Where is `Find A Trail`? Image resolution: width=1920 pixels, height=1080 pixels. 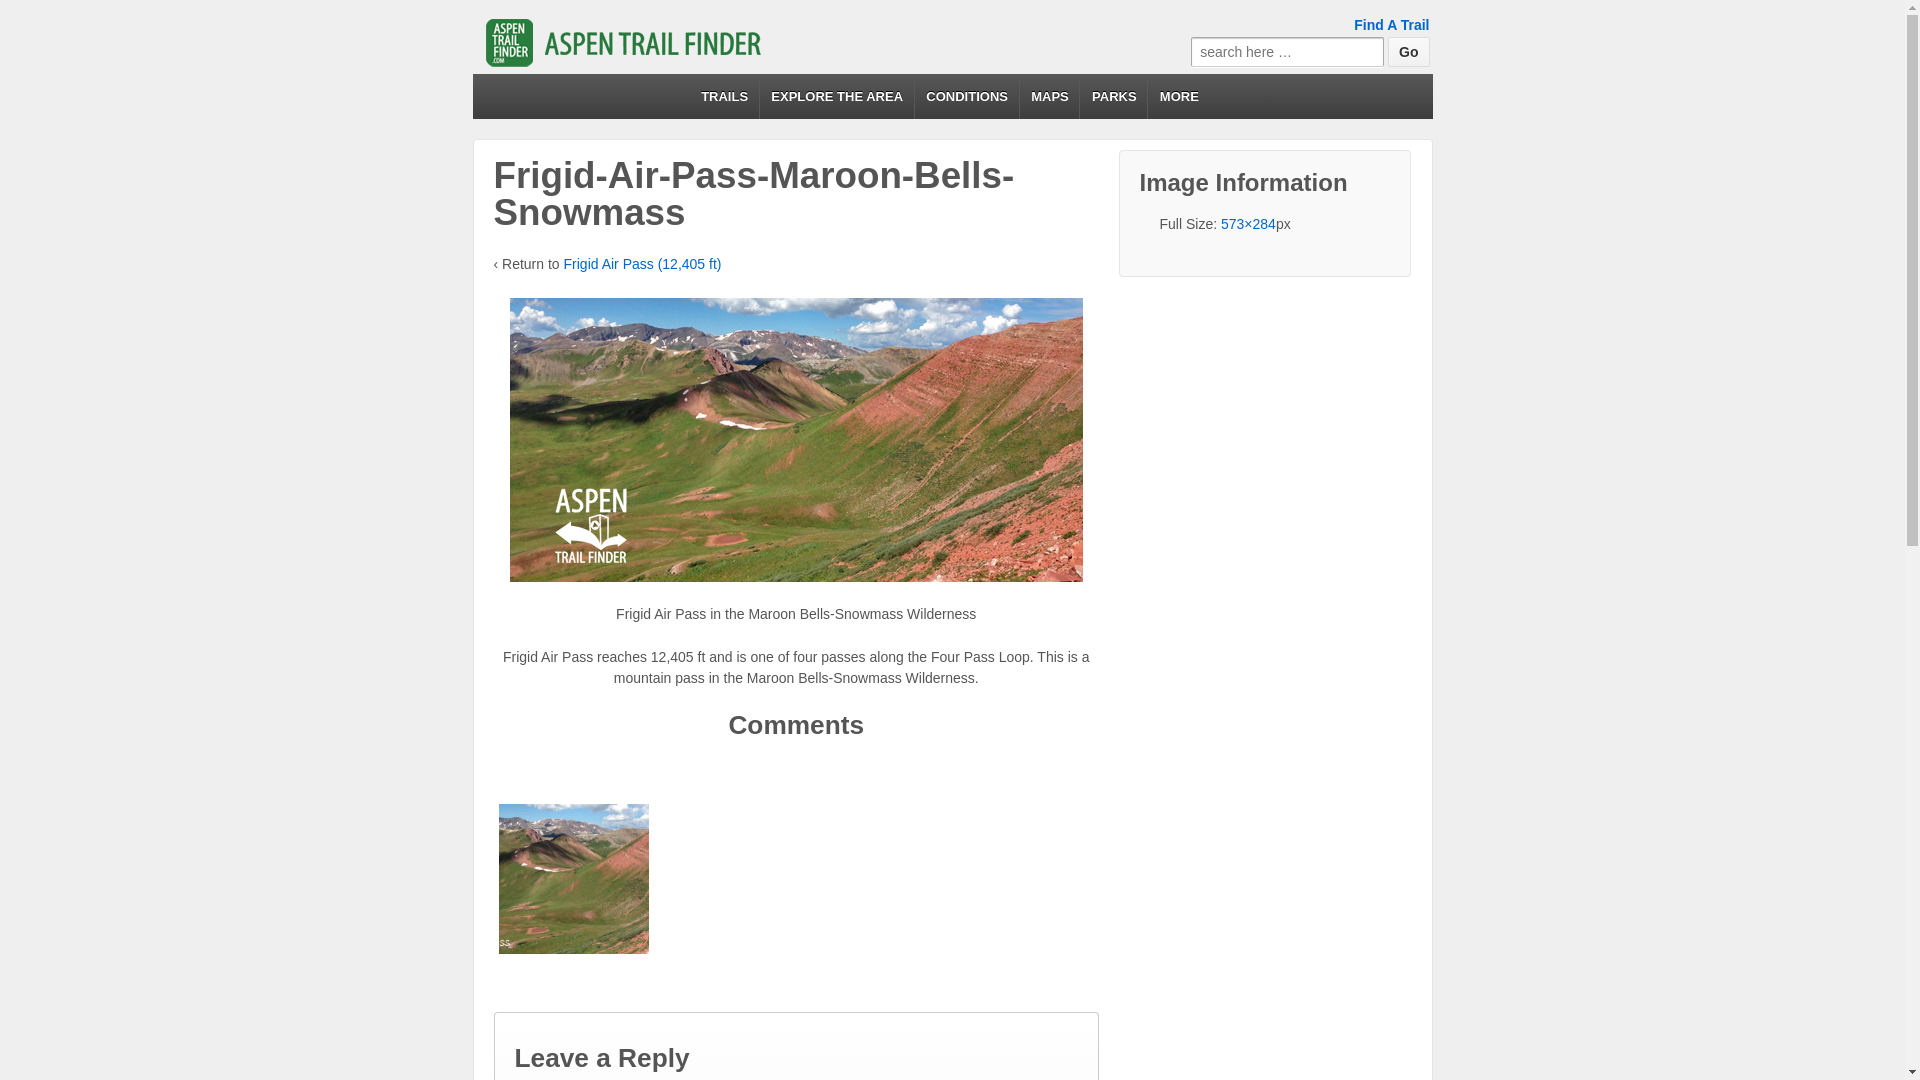 Find A Trail is located at coordinates (1390, 25).